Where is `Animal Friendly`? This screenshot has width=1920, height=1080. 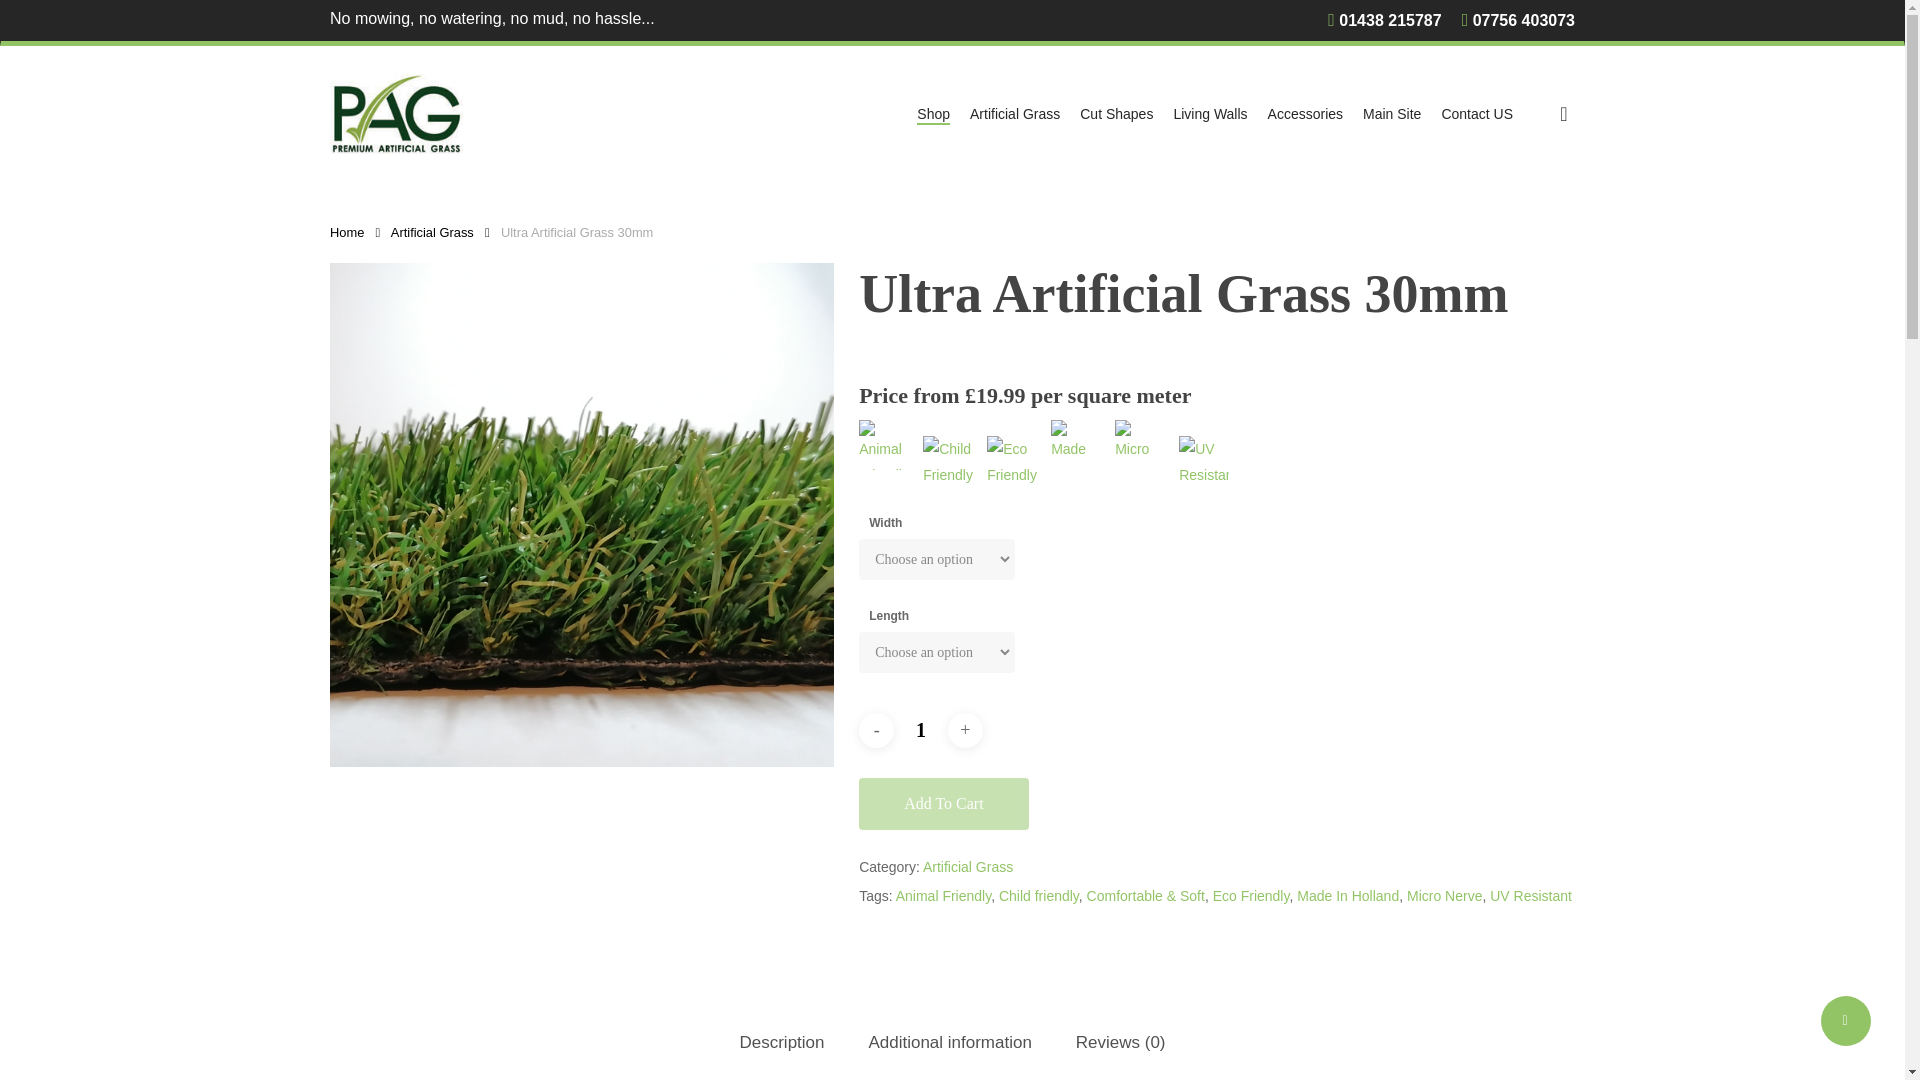 Animal Friendly is located at coordinates (883, 444).